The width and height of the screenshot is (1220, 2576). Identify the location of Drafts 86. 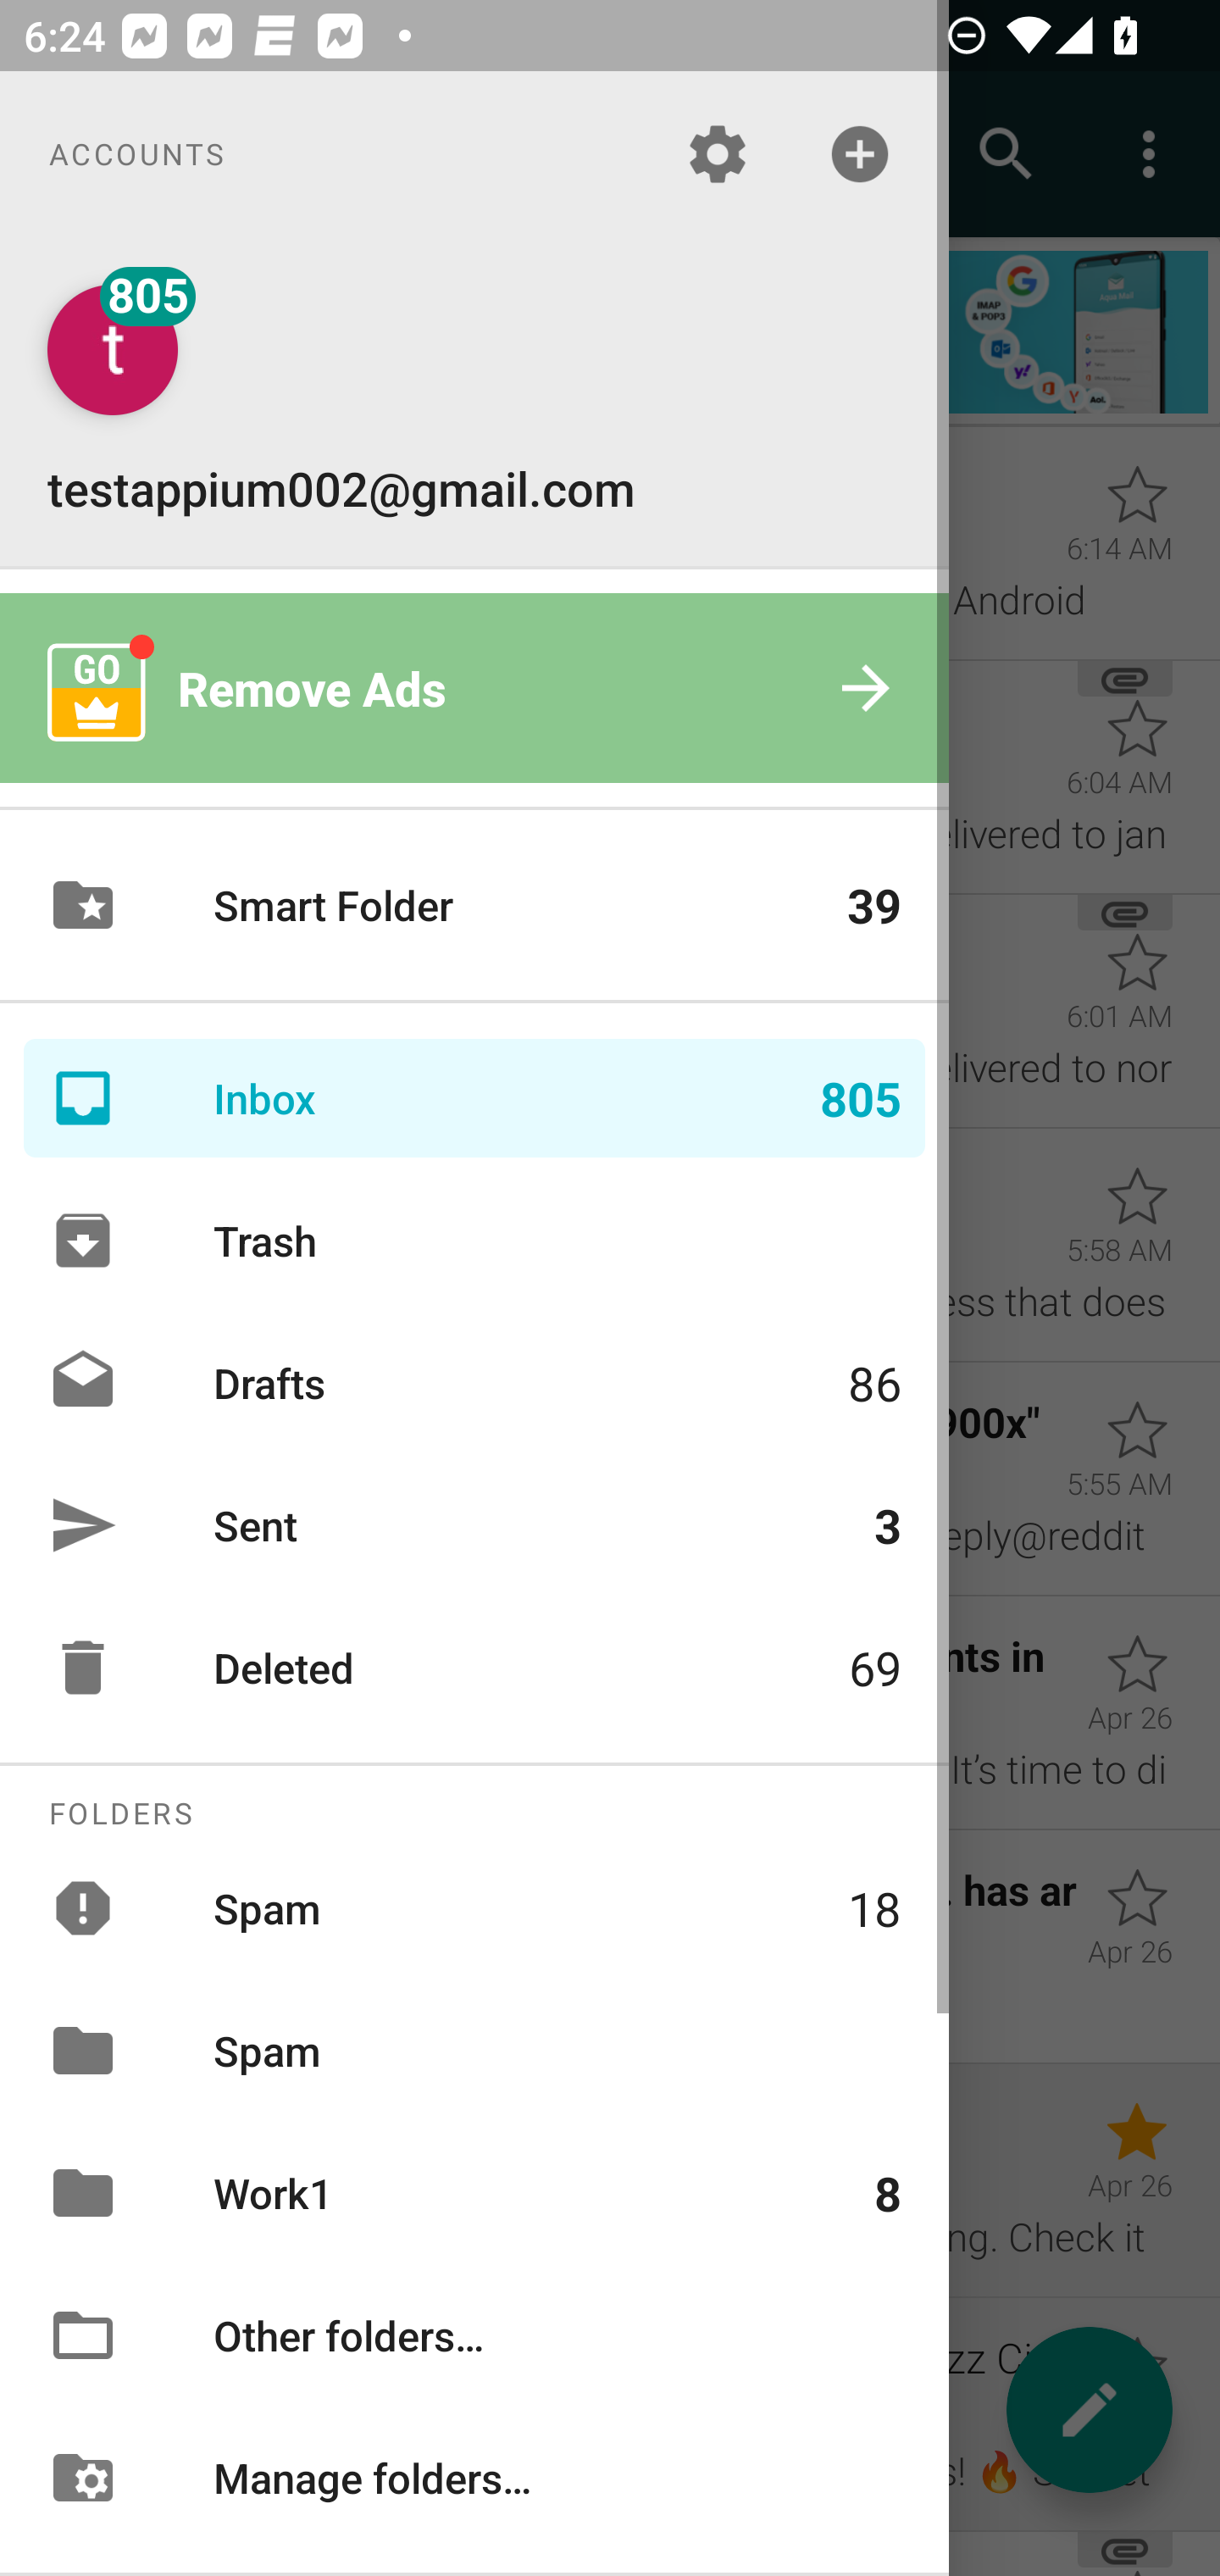
(474, 1381).